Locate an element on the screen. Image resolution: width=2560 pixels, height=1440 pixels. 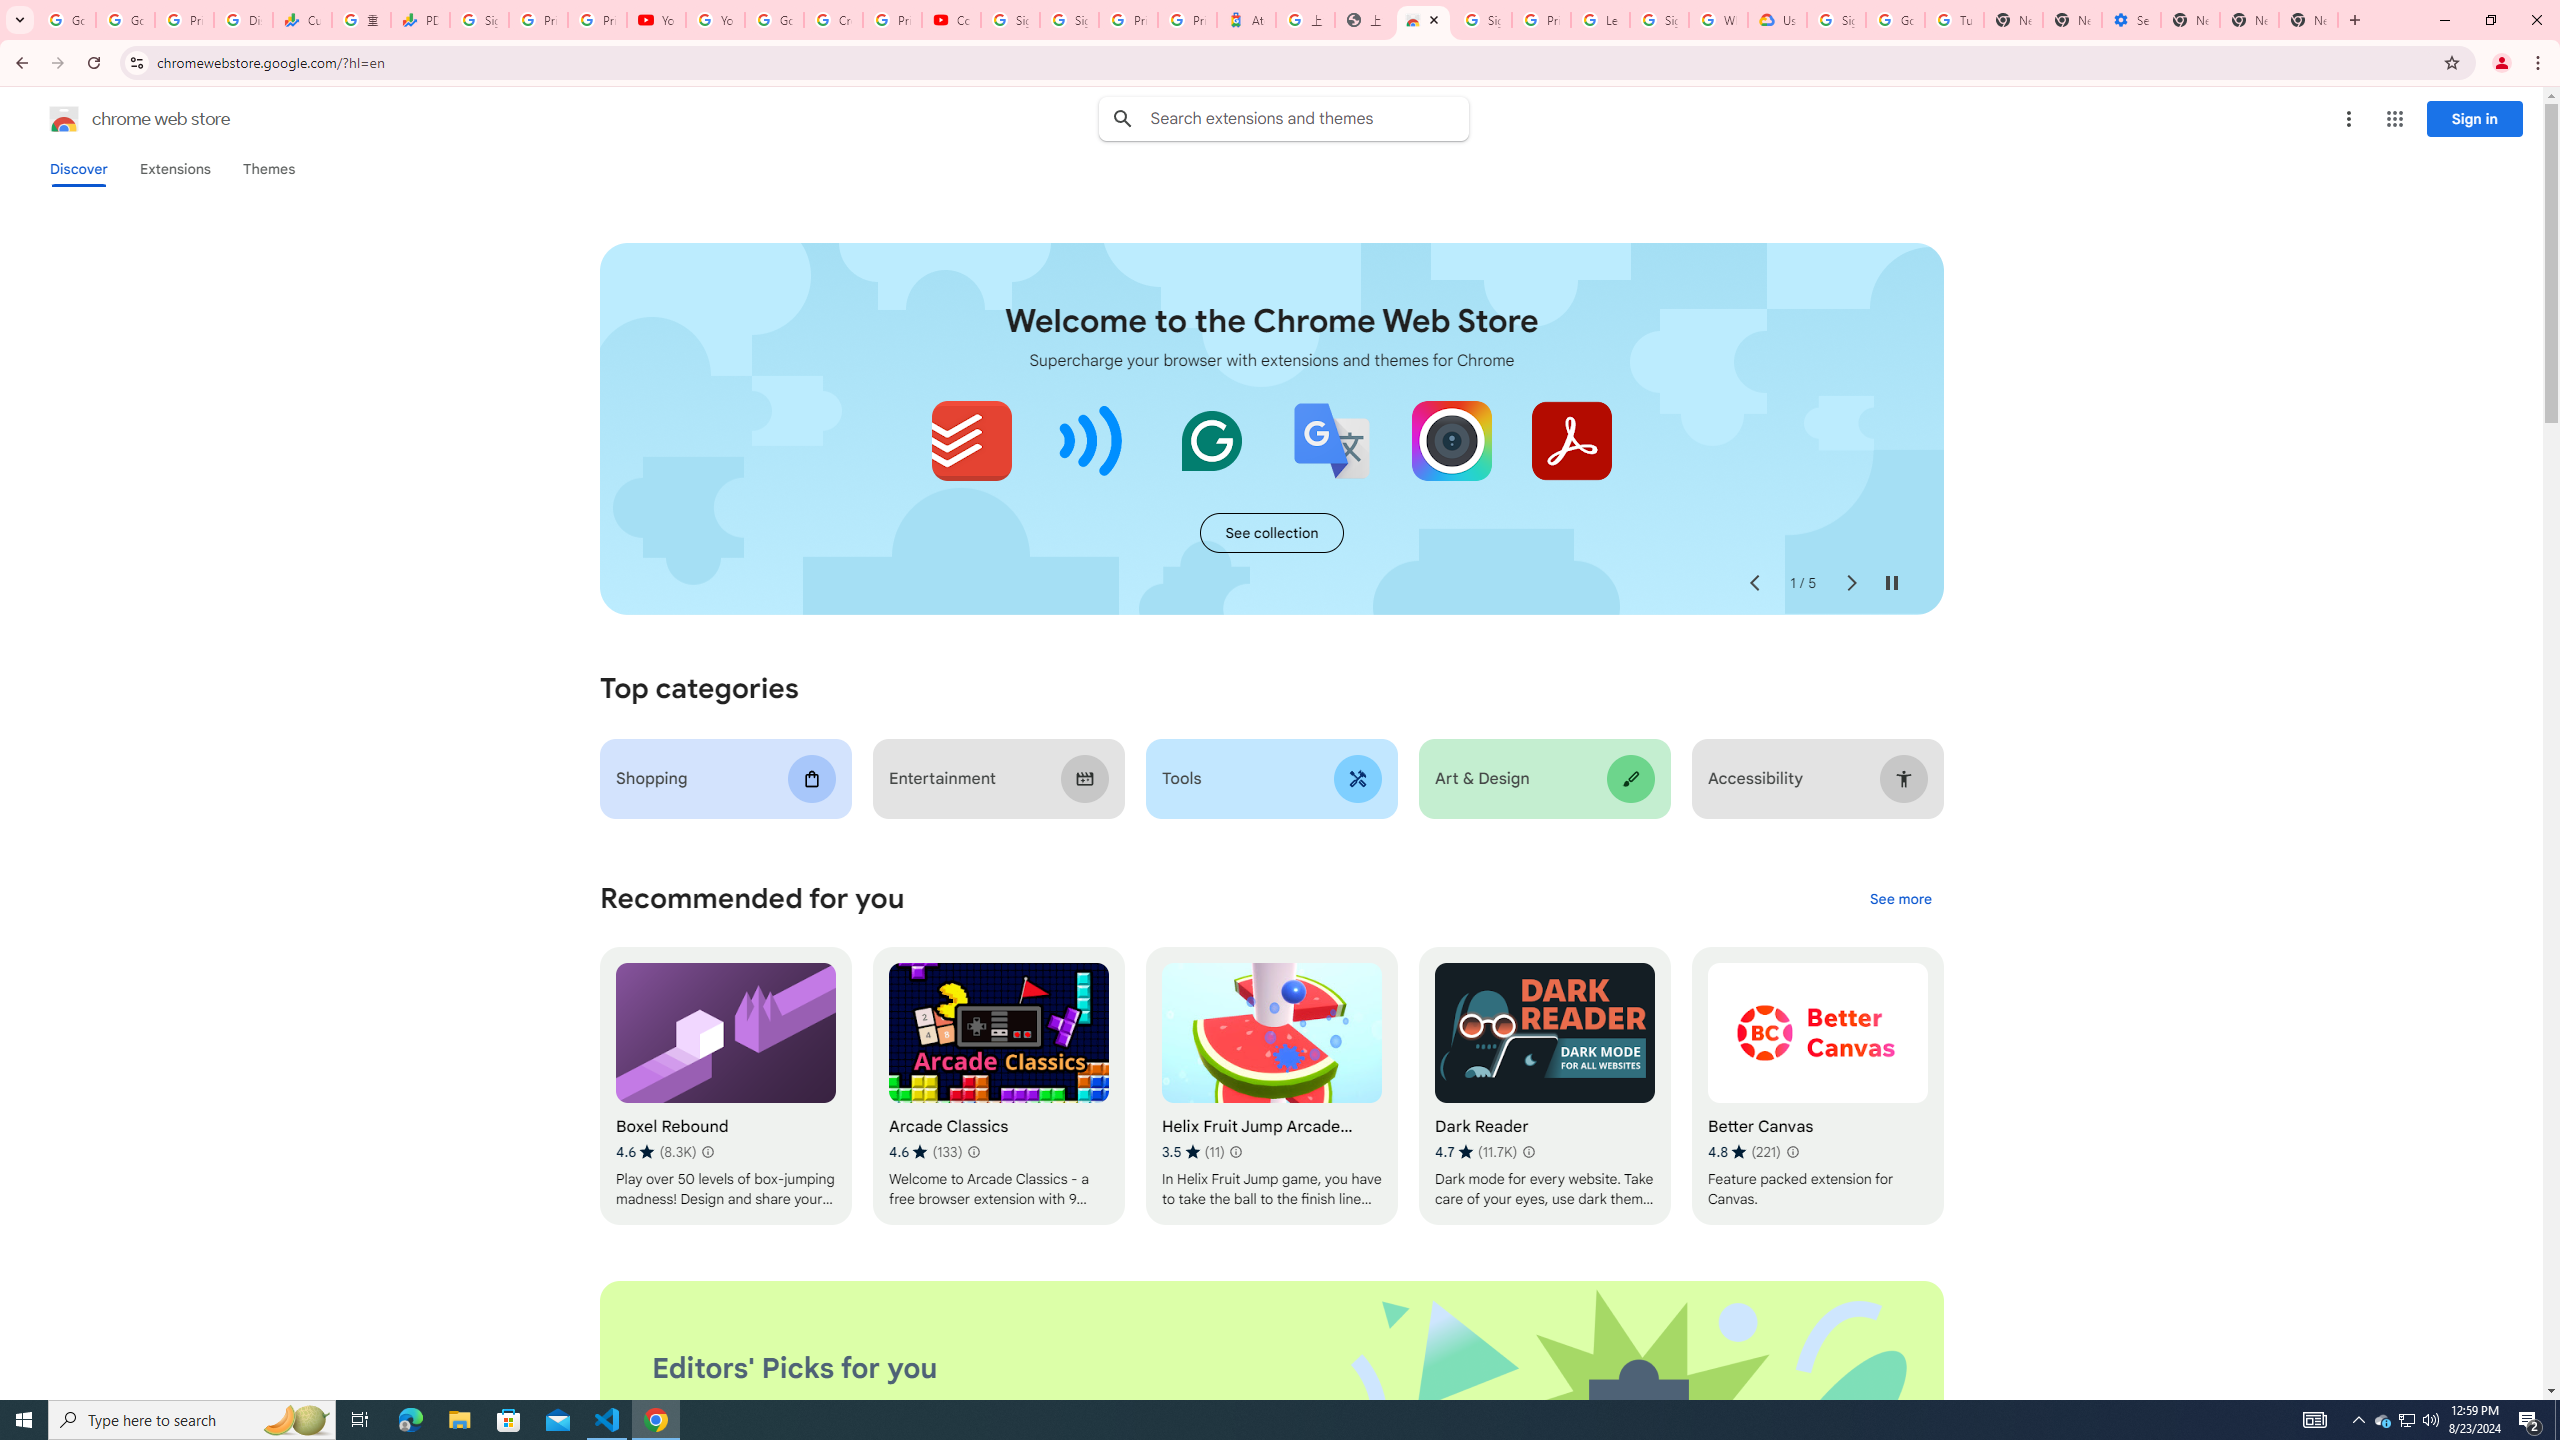
Tools is located at coordinates (1270, 778).